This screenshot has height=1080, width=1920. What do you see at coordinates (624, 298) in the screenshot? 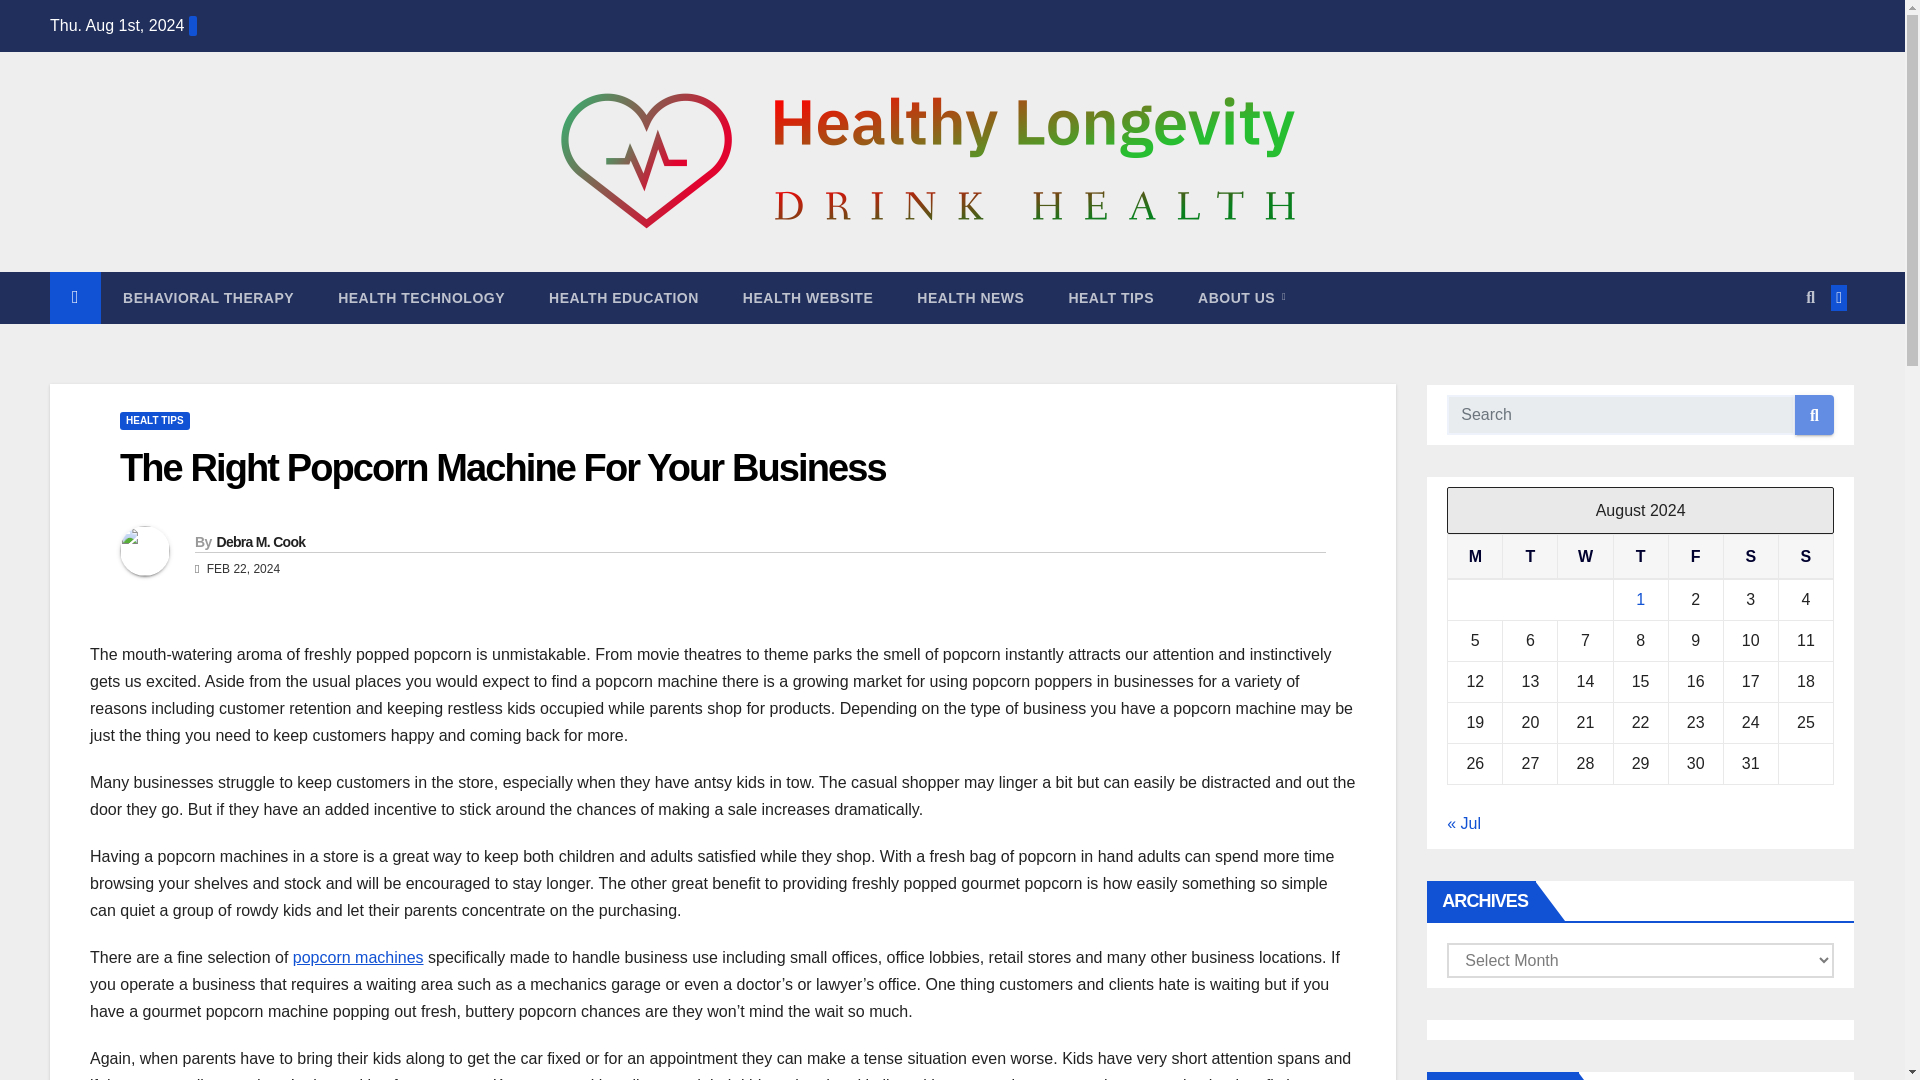
I see `HEALTH EDUCATION` at bounding box center [624, 298].